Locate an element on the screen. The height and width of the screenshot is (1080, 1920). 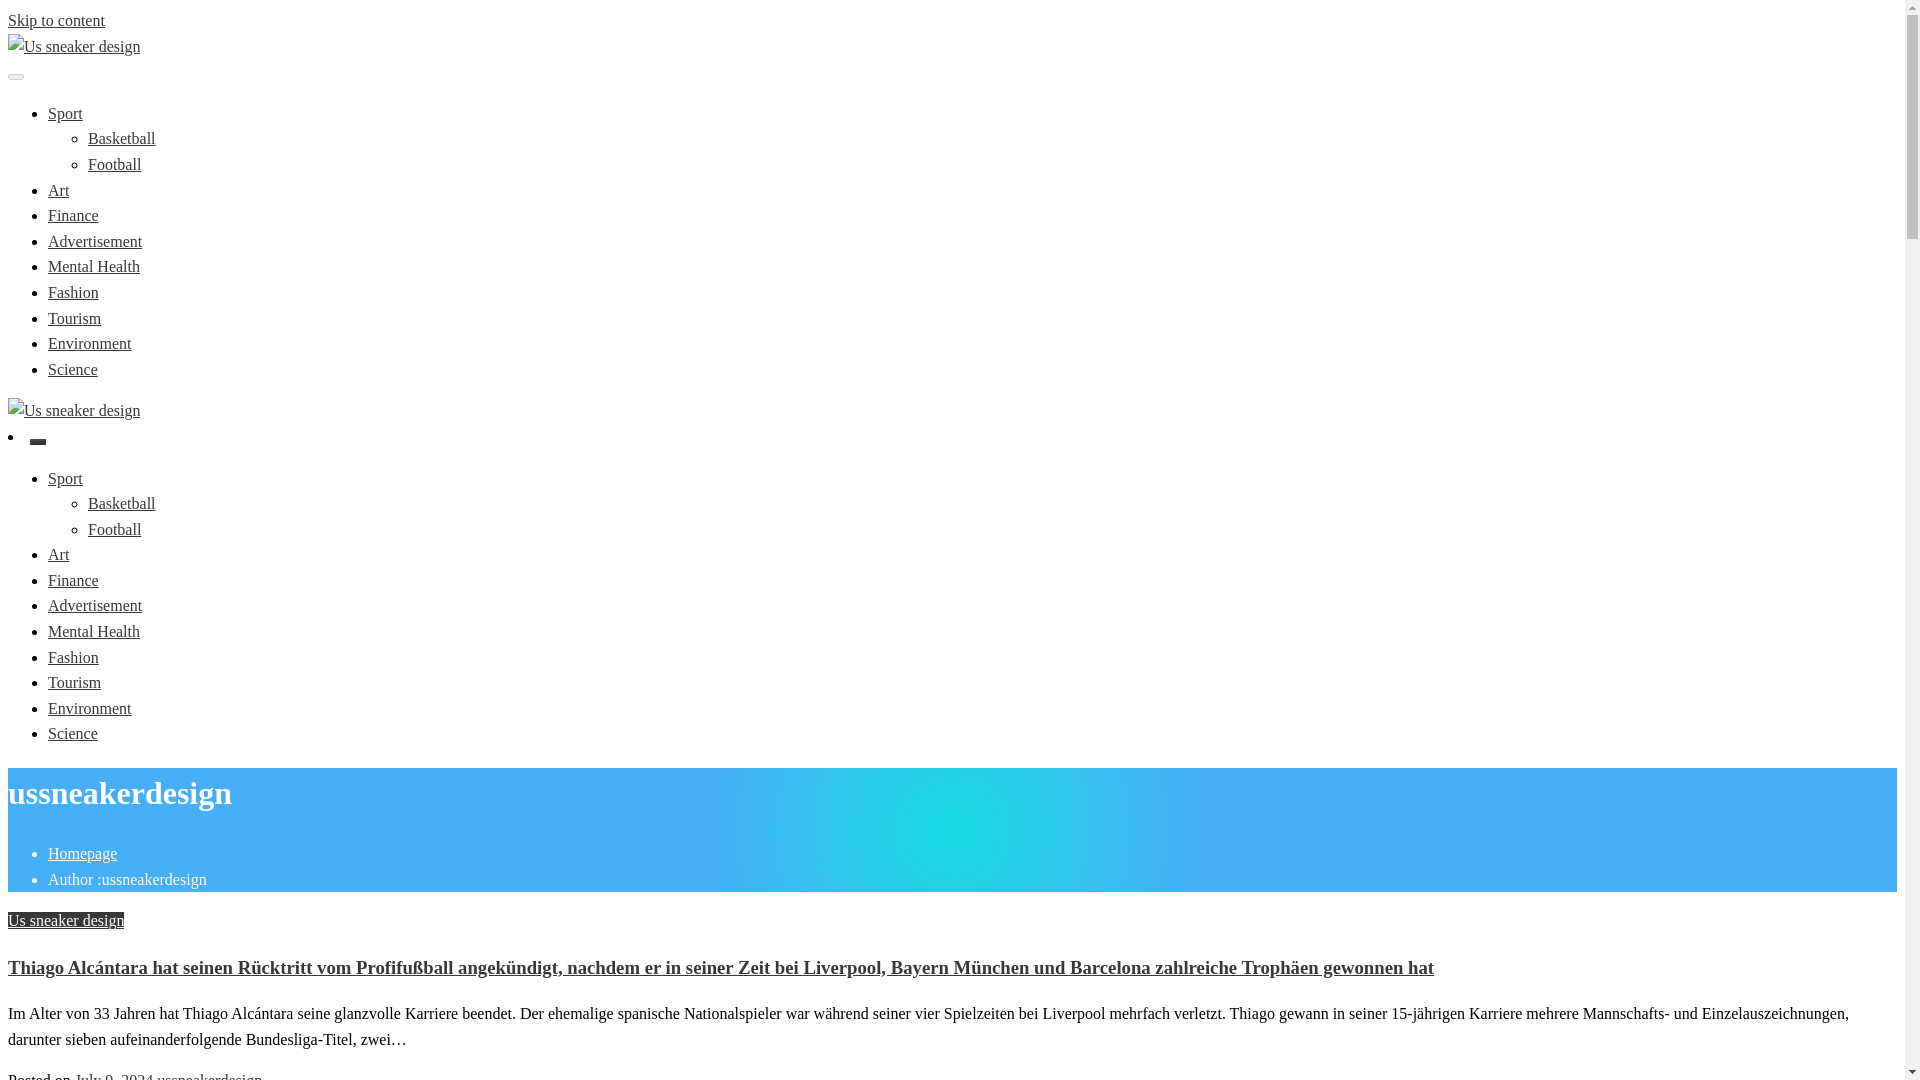
Mental Health is located at coordinates (94, 632).